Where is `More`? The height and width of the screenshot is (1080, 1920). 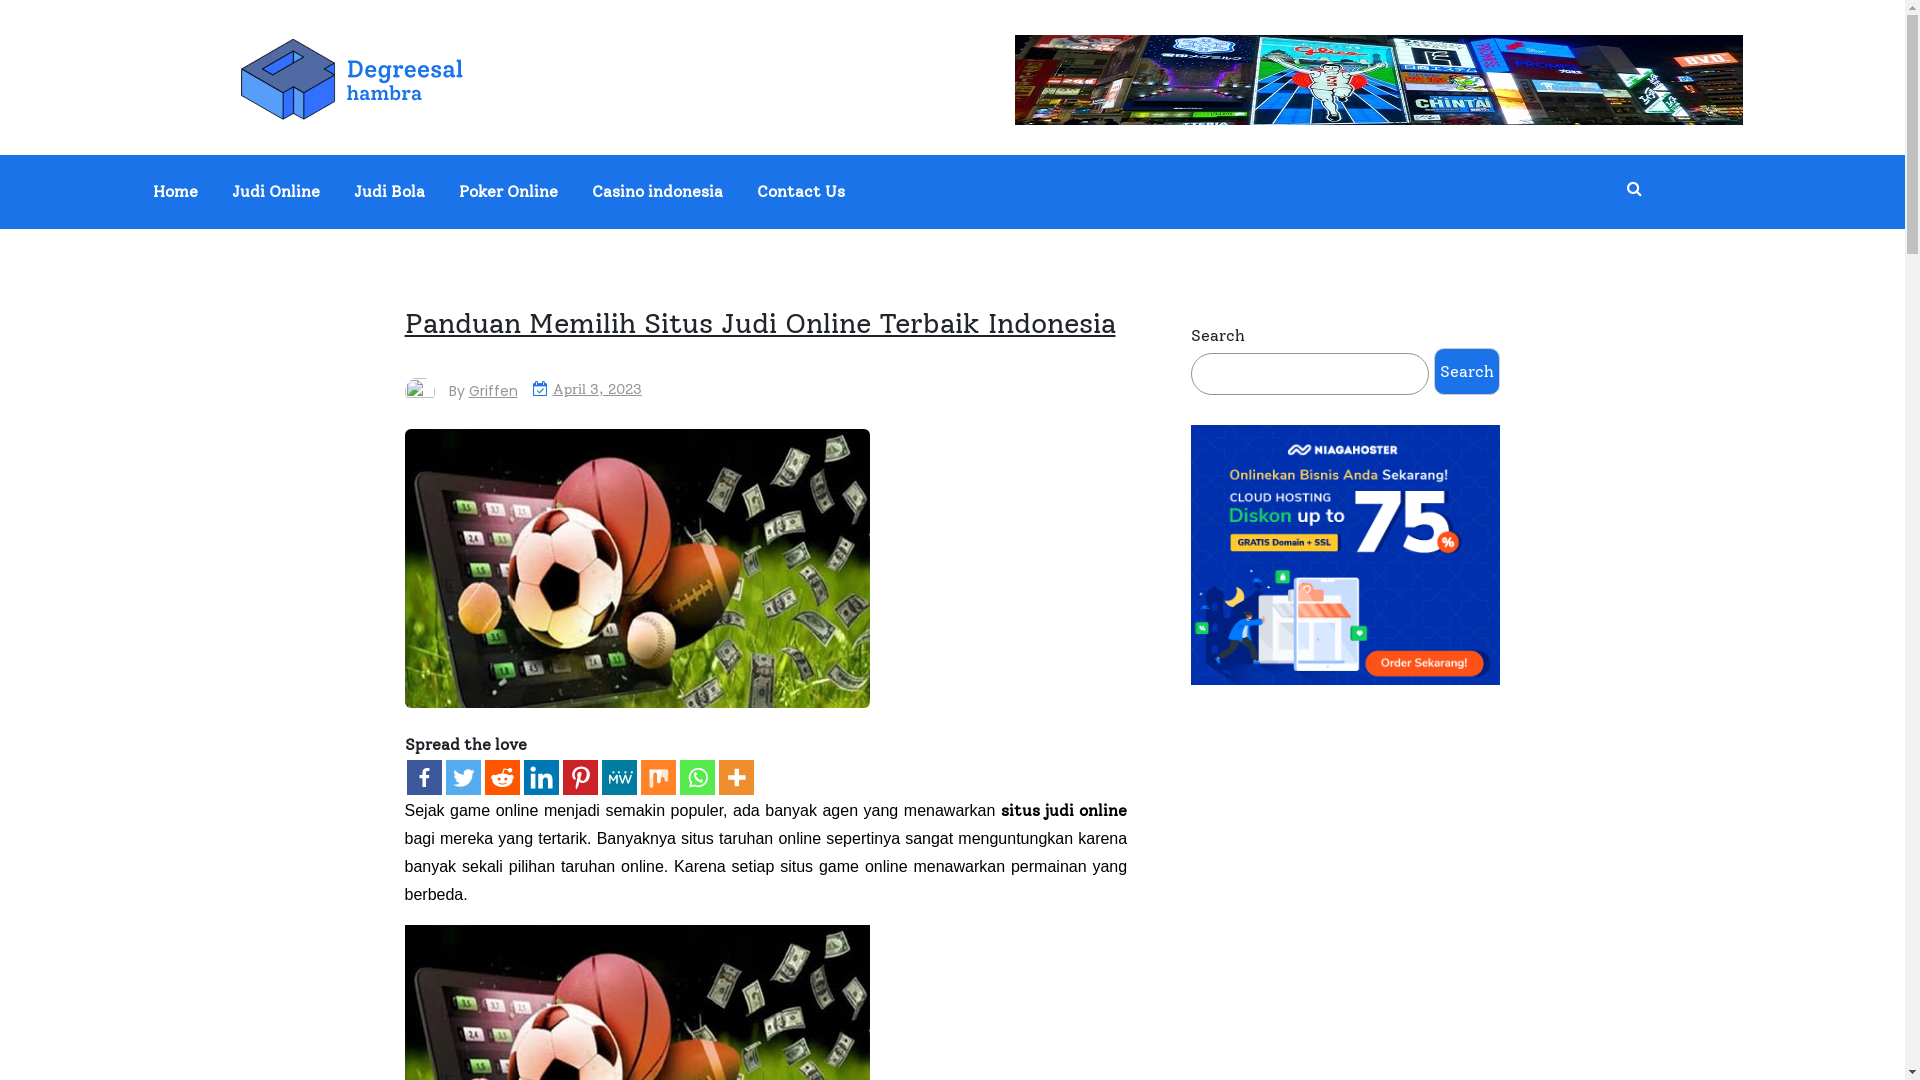
More is located at coordinates (736, 778).